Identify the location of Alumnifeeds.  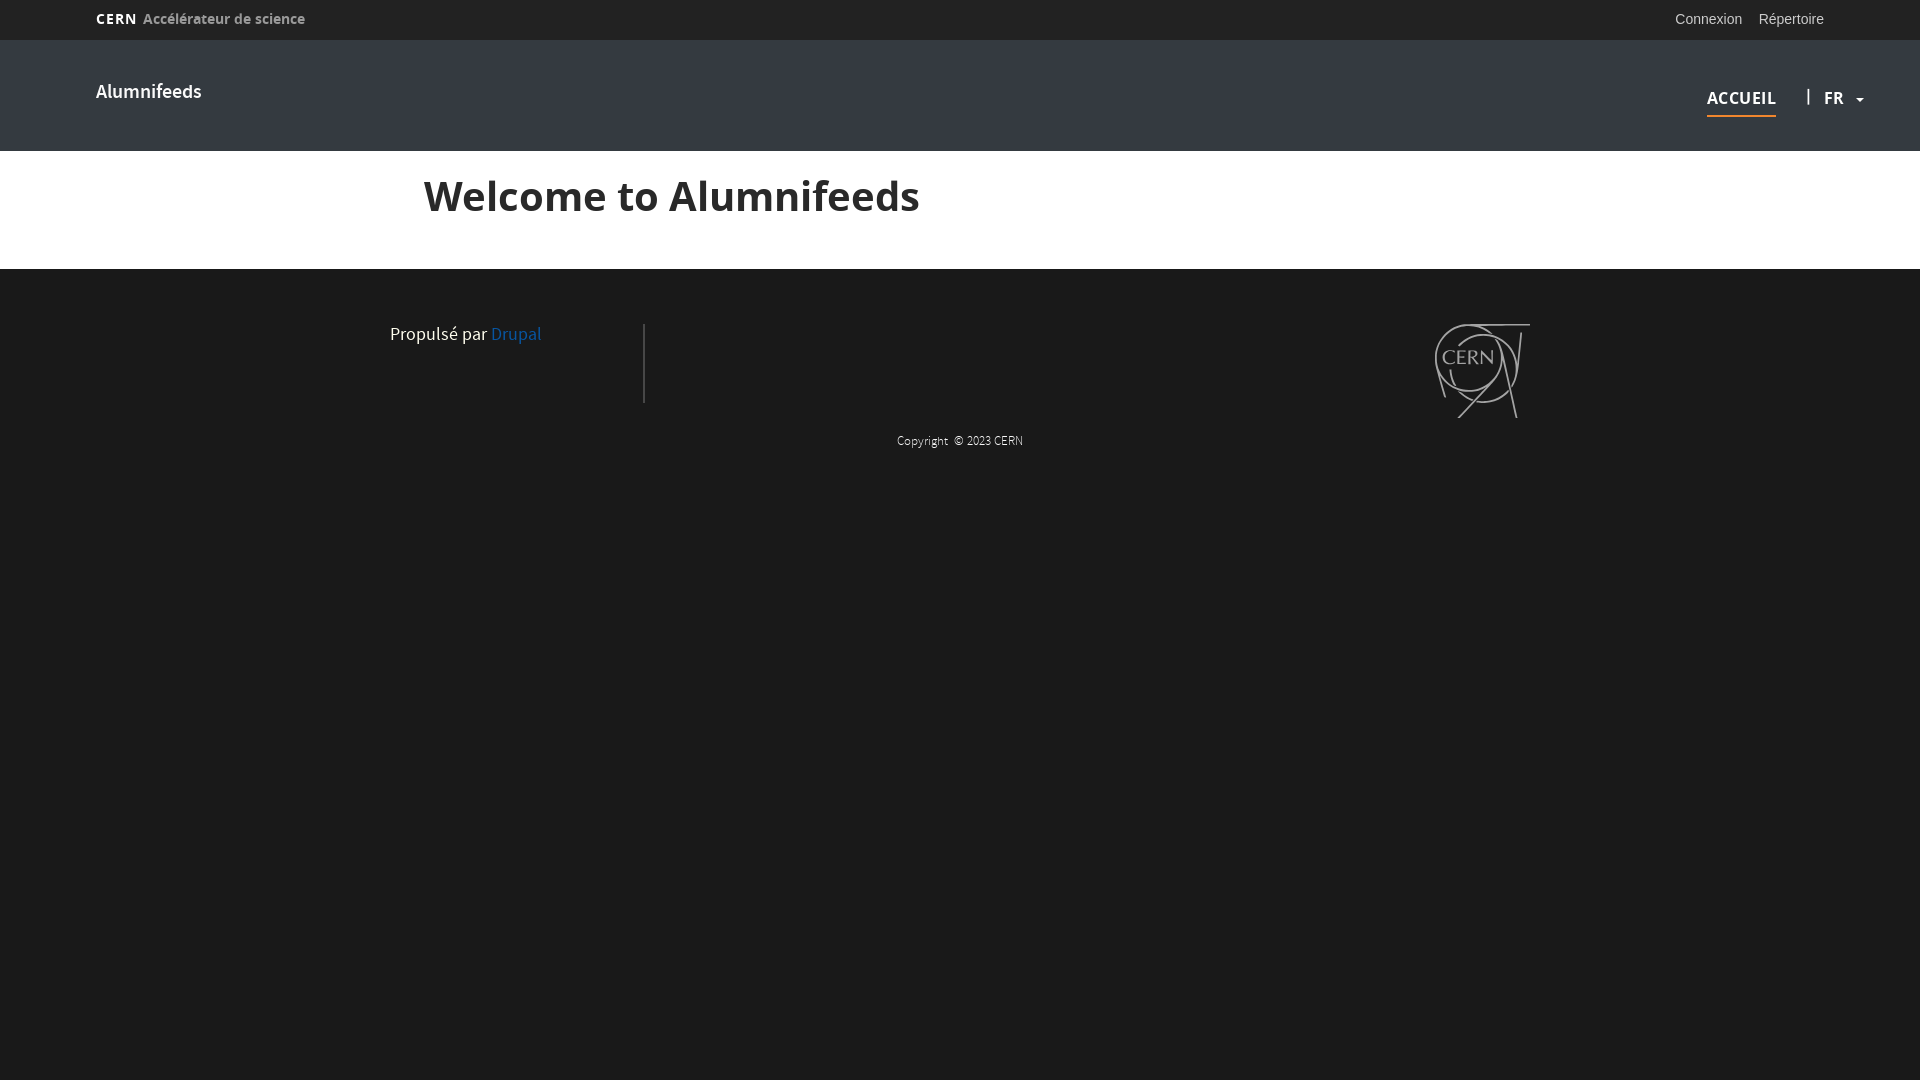
(149, 93).